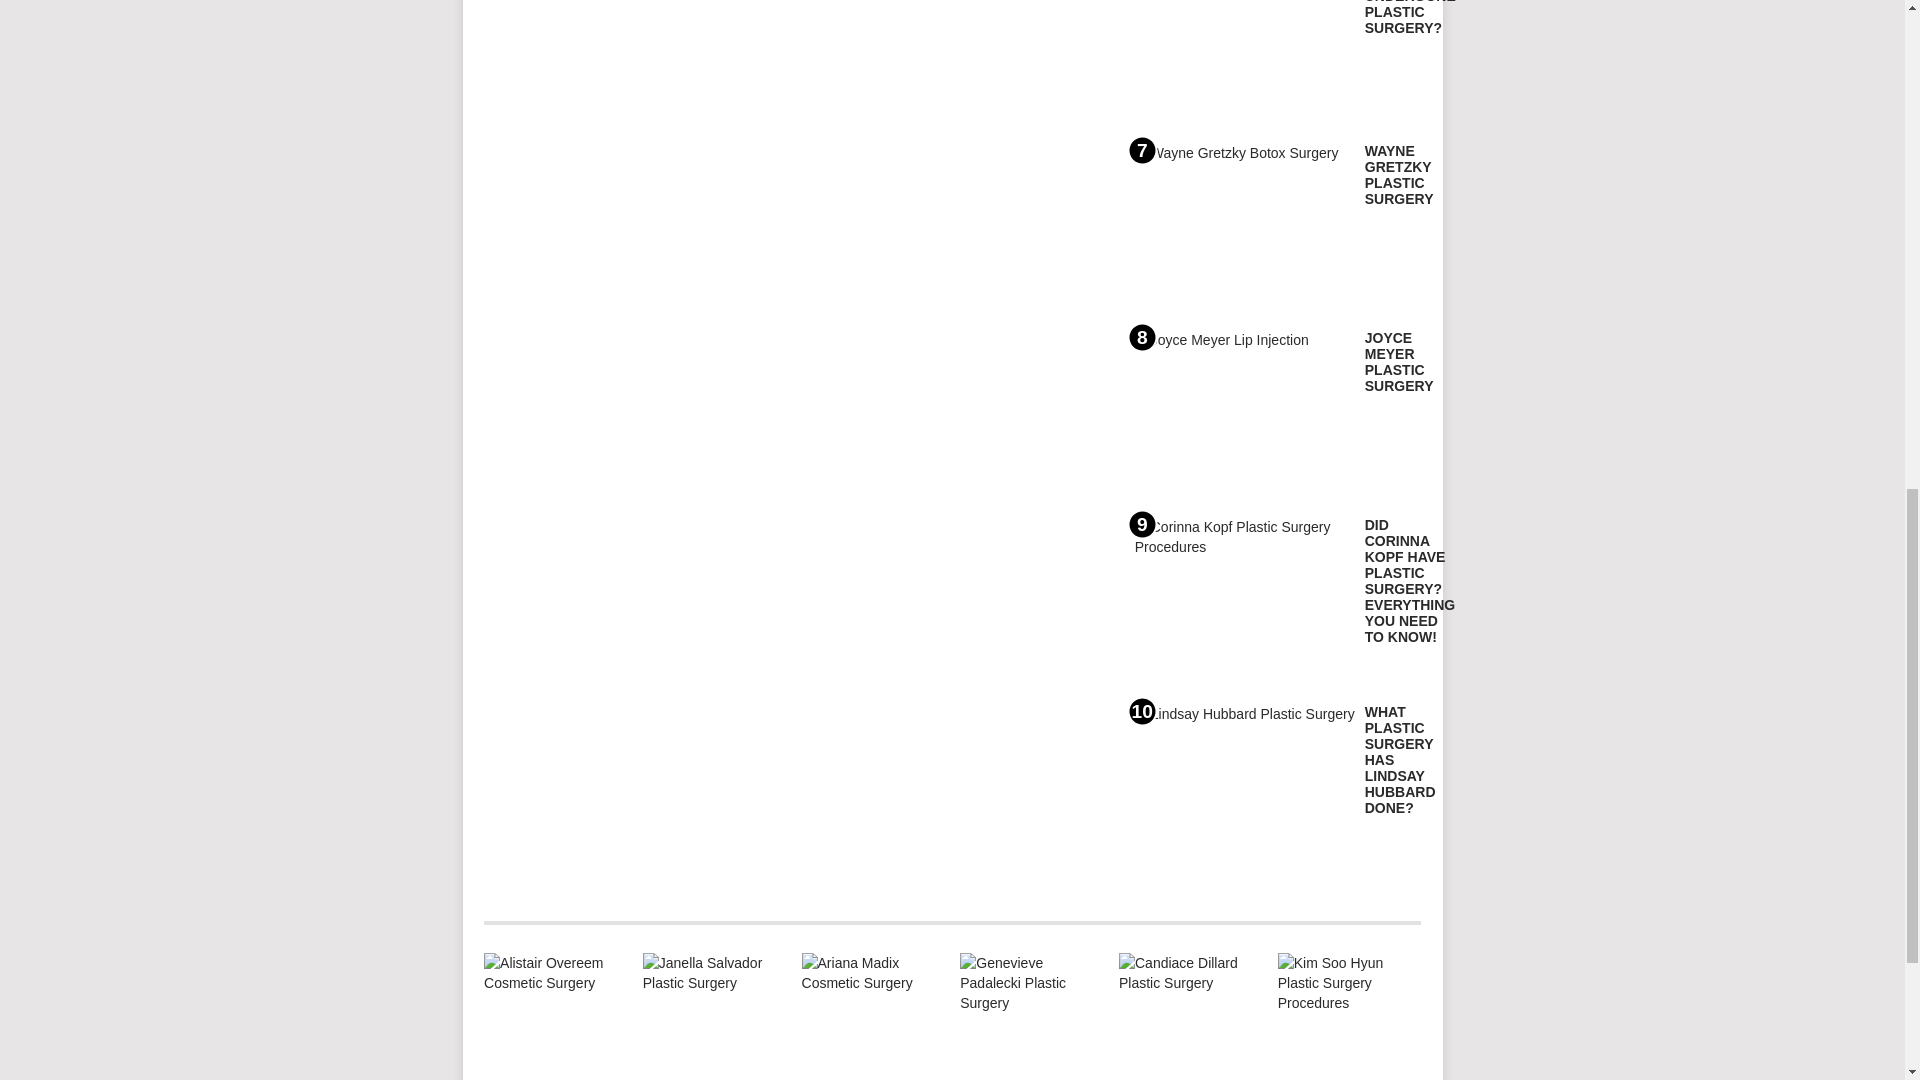  What do you see at coordinates (1189, 1016) in the screenshot?
I see `Did Candiace Dillard Get Plastic Surgery?` at bounding box center [1189, 1016].